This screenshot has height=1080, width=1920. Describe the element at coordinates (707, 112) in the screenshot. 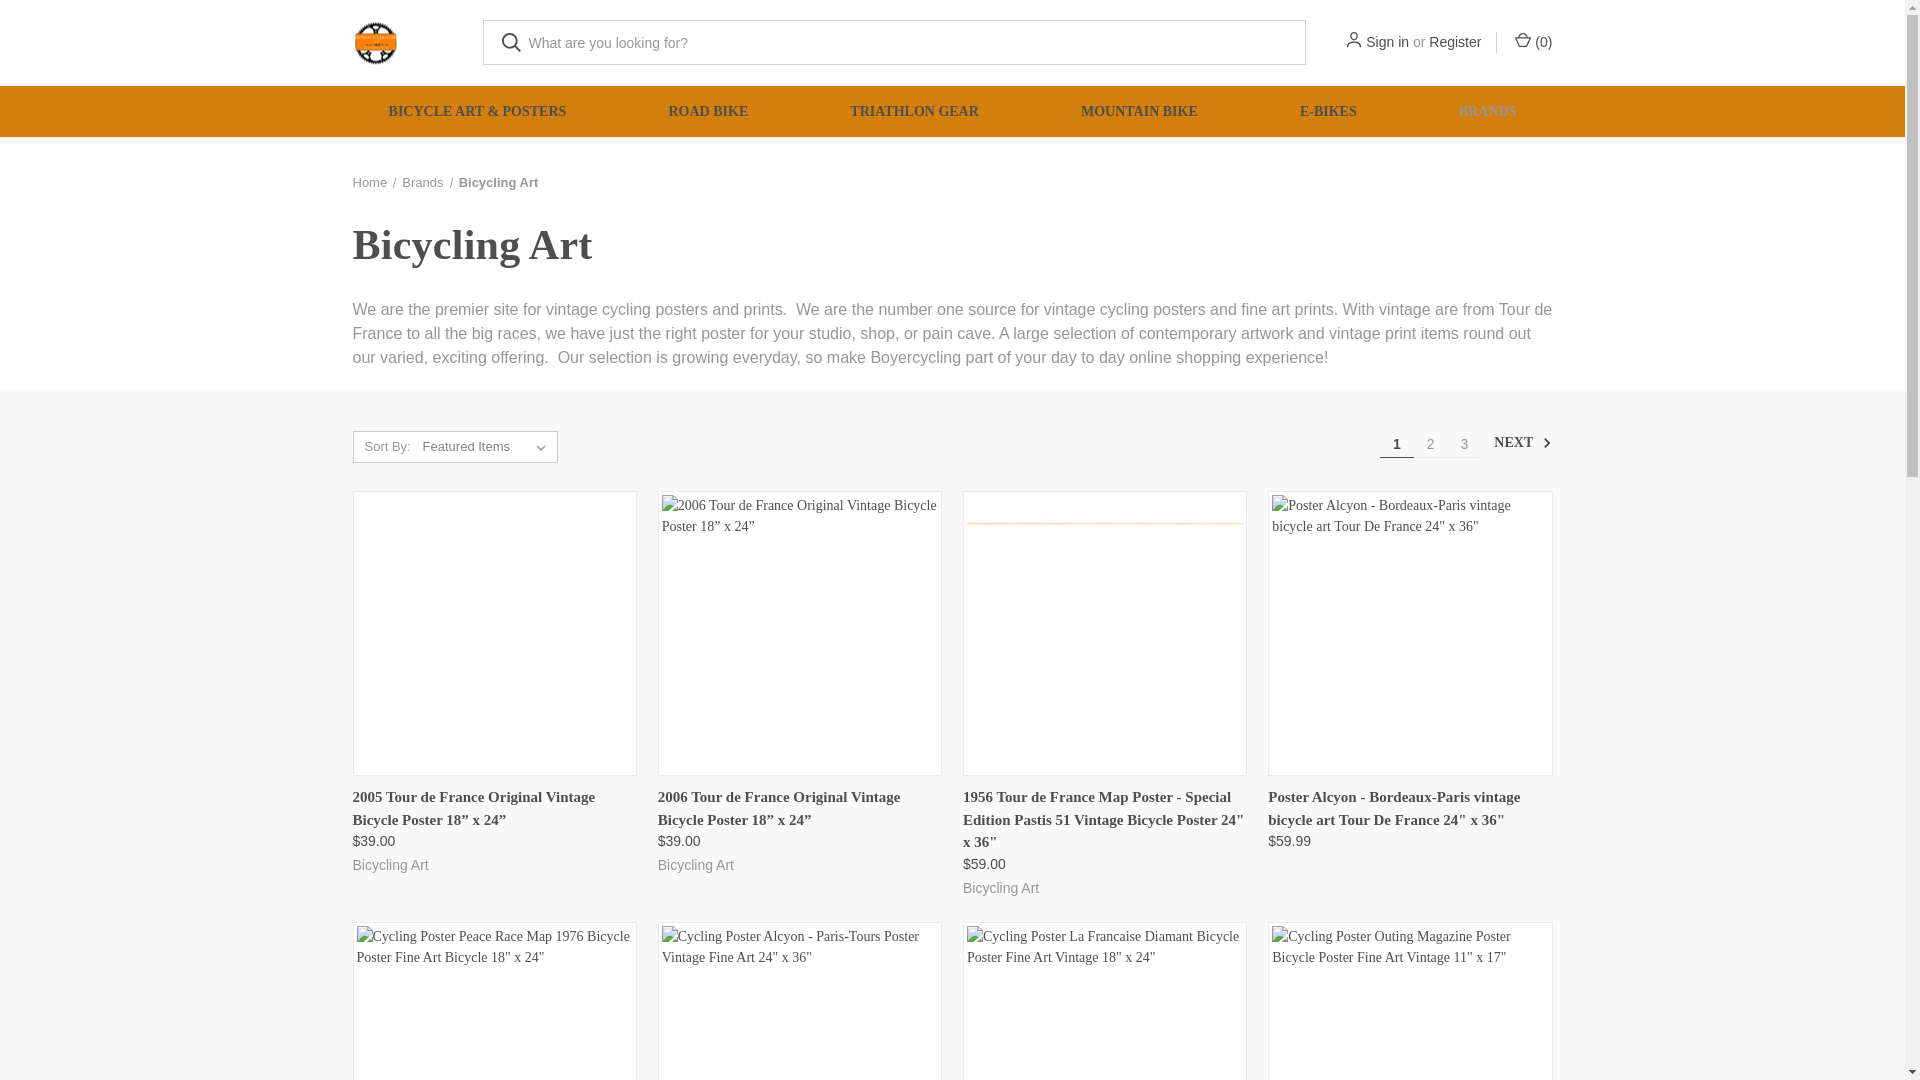

I see `ROAD BIKE` at that location.